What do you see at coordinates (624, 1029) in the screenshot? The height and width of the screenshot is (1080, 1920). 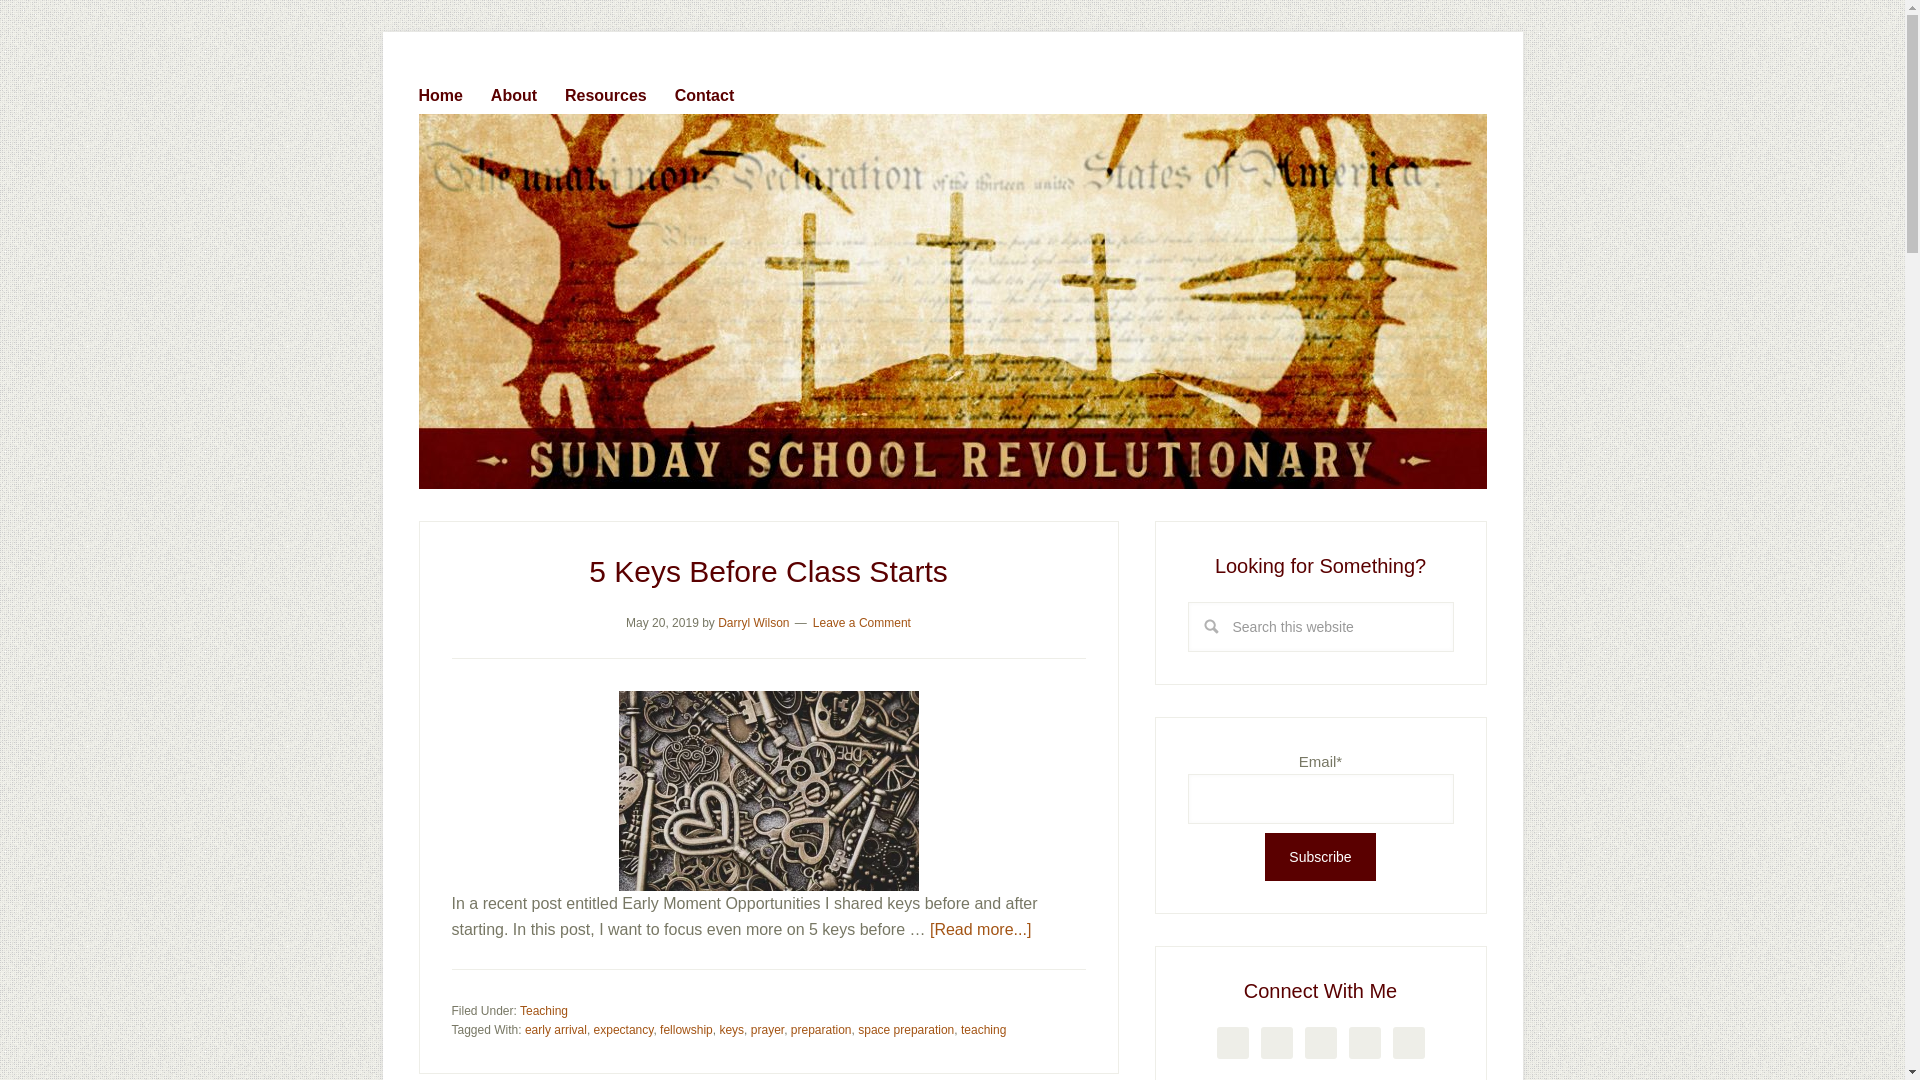 I see `expectancy` at bounding box center [624, 1029].